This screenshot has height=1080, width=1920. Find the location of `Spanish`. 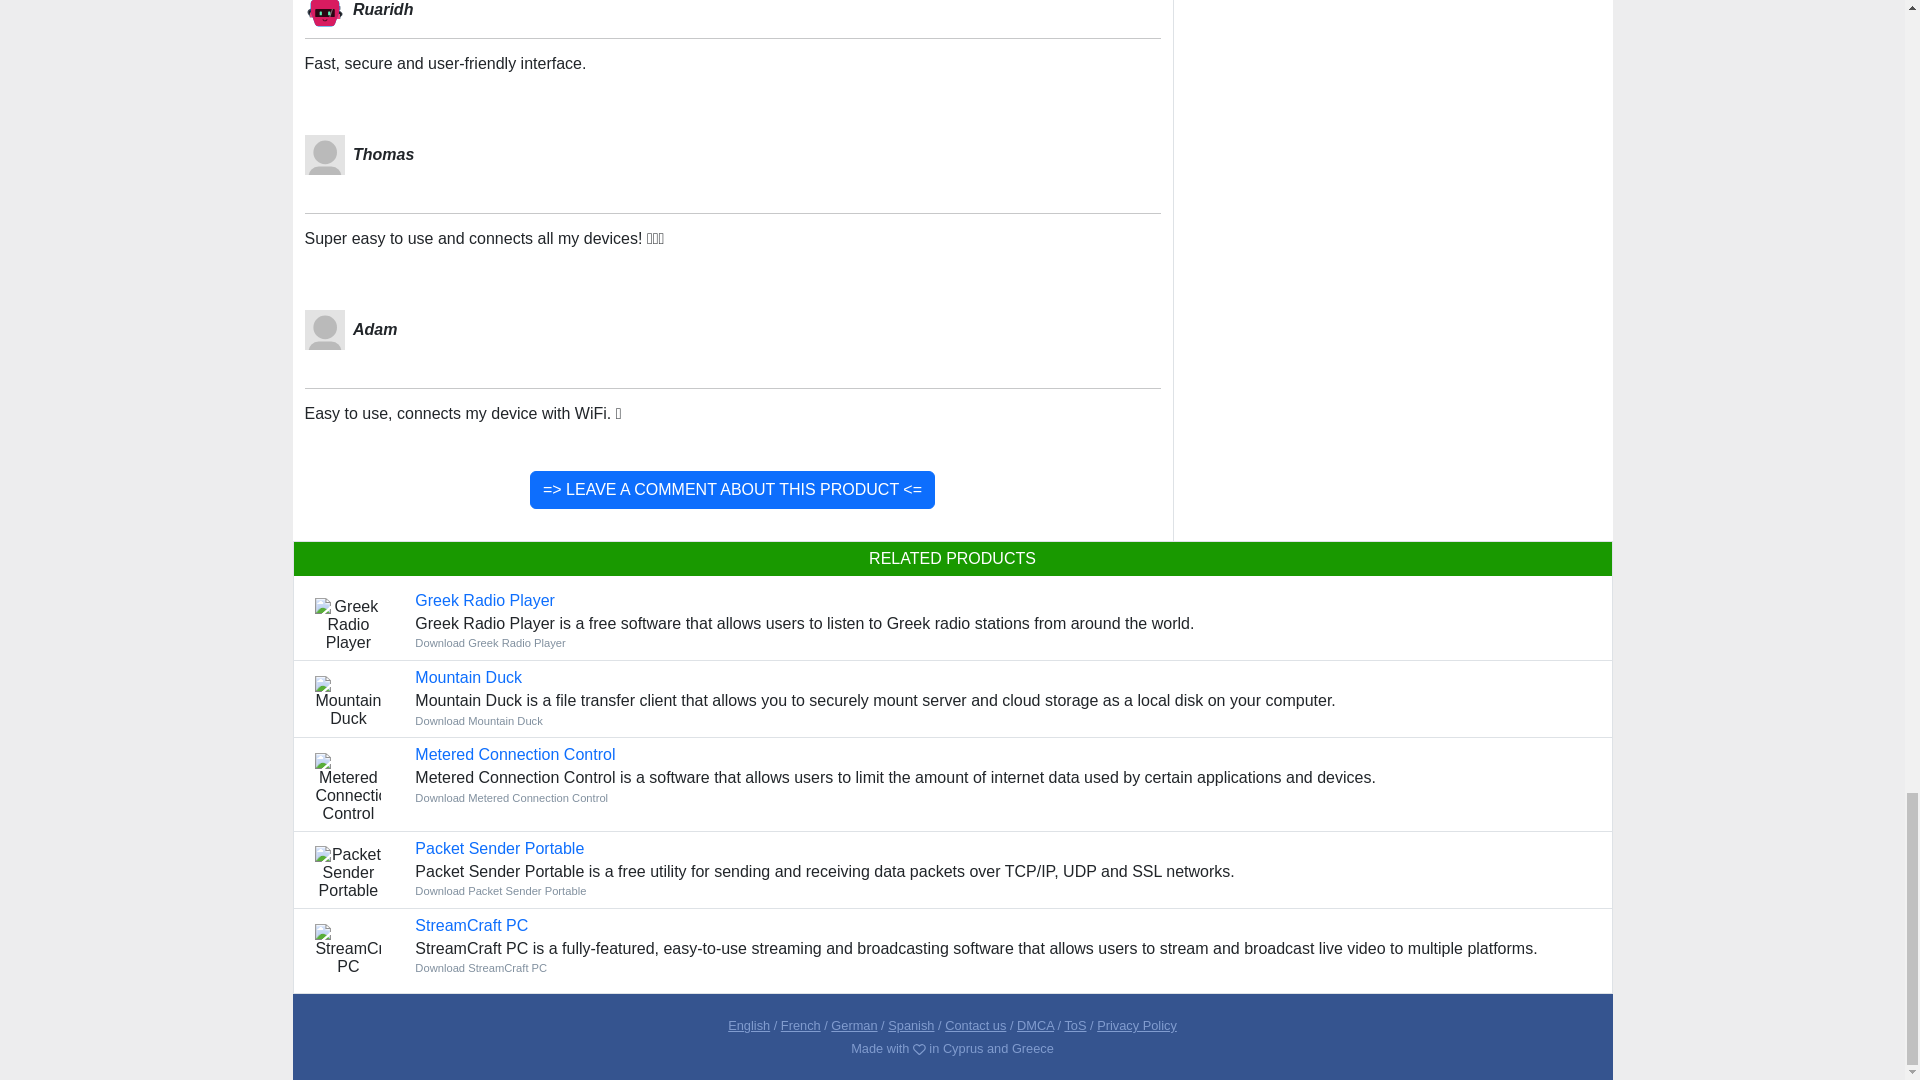

Spanish is located at coordinates (910, 1025).